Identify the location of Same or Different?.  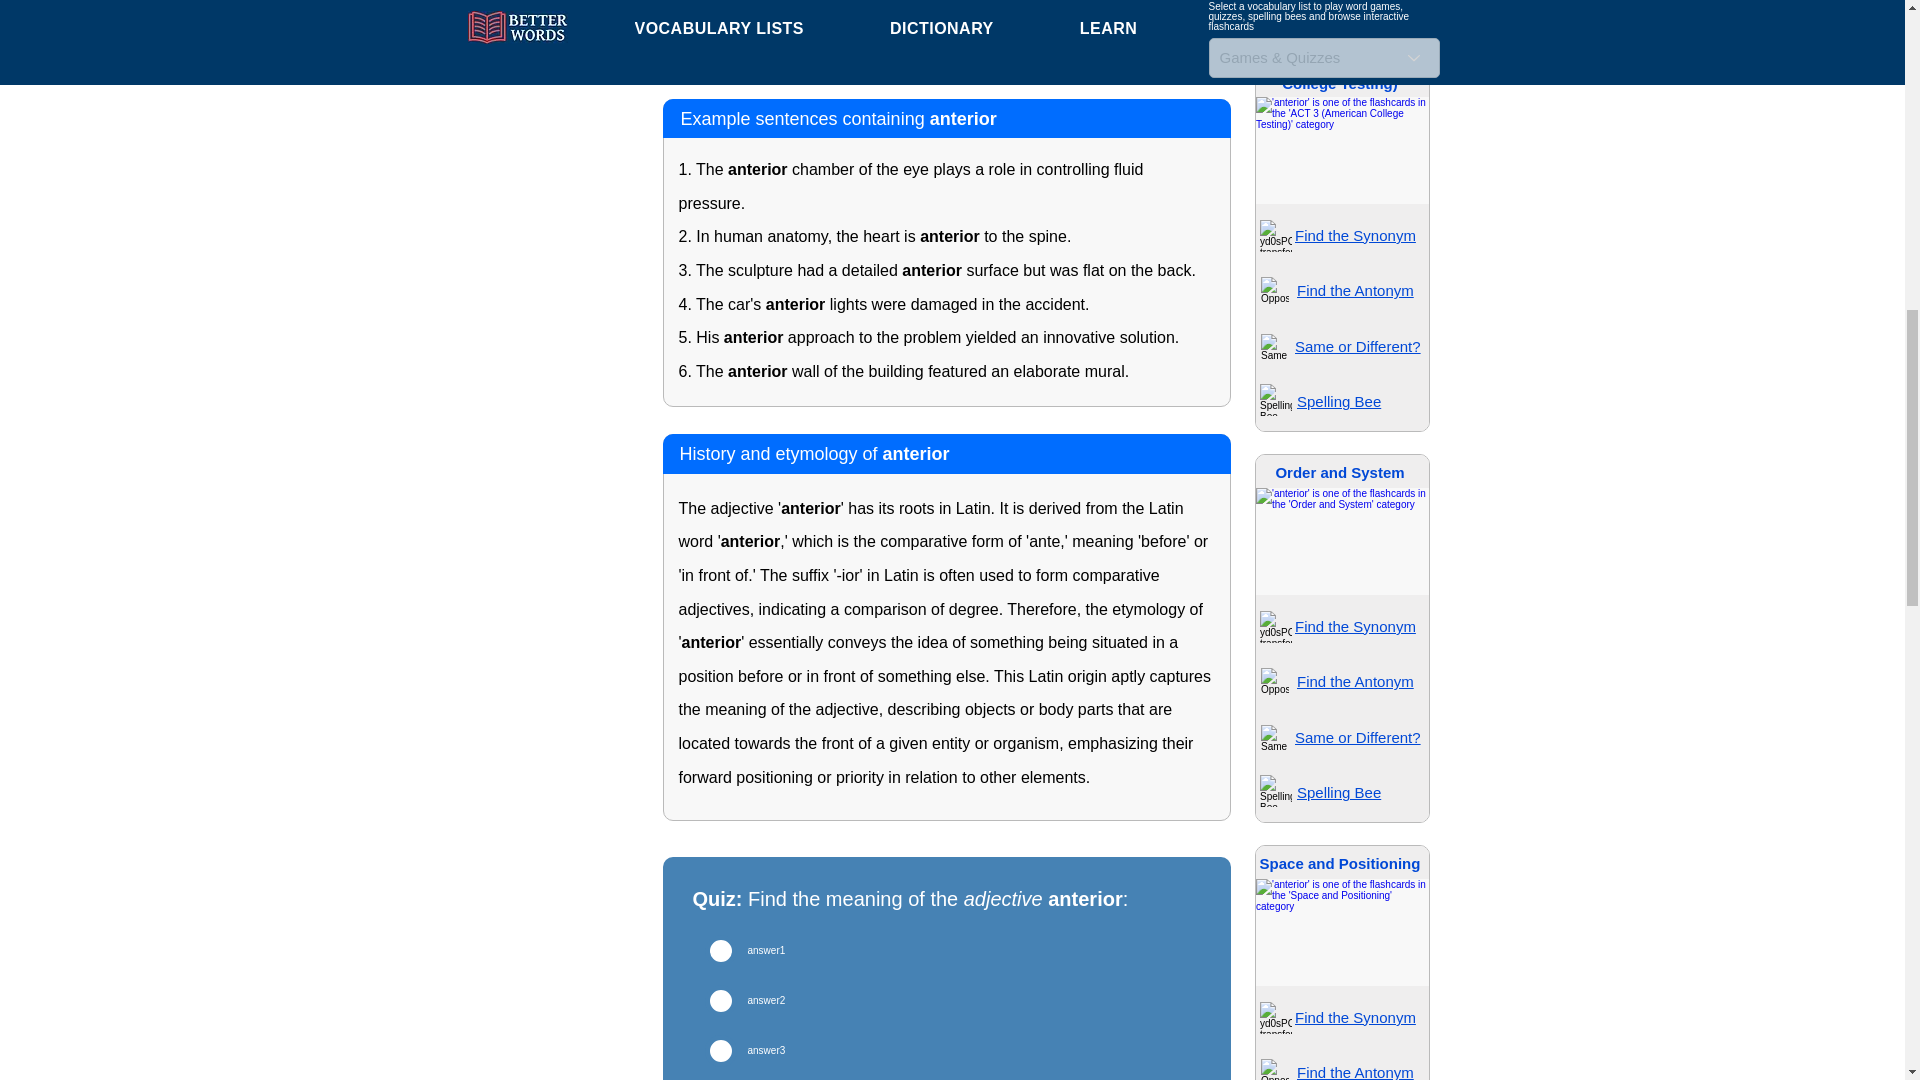
(1357, 346).